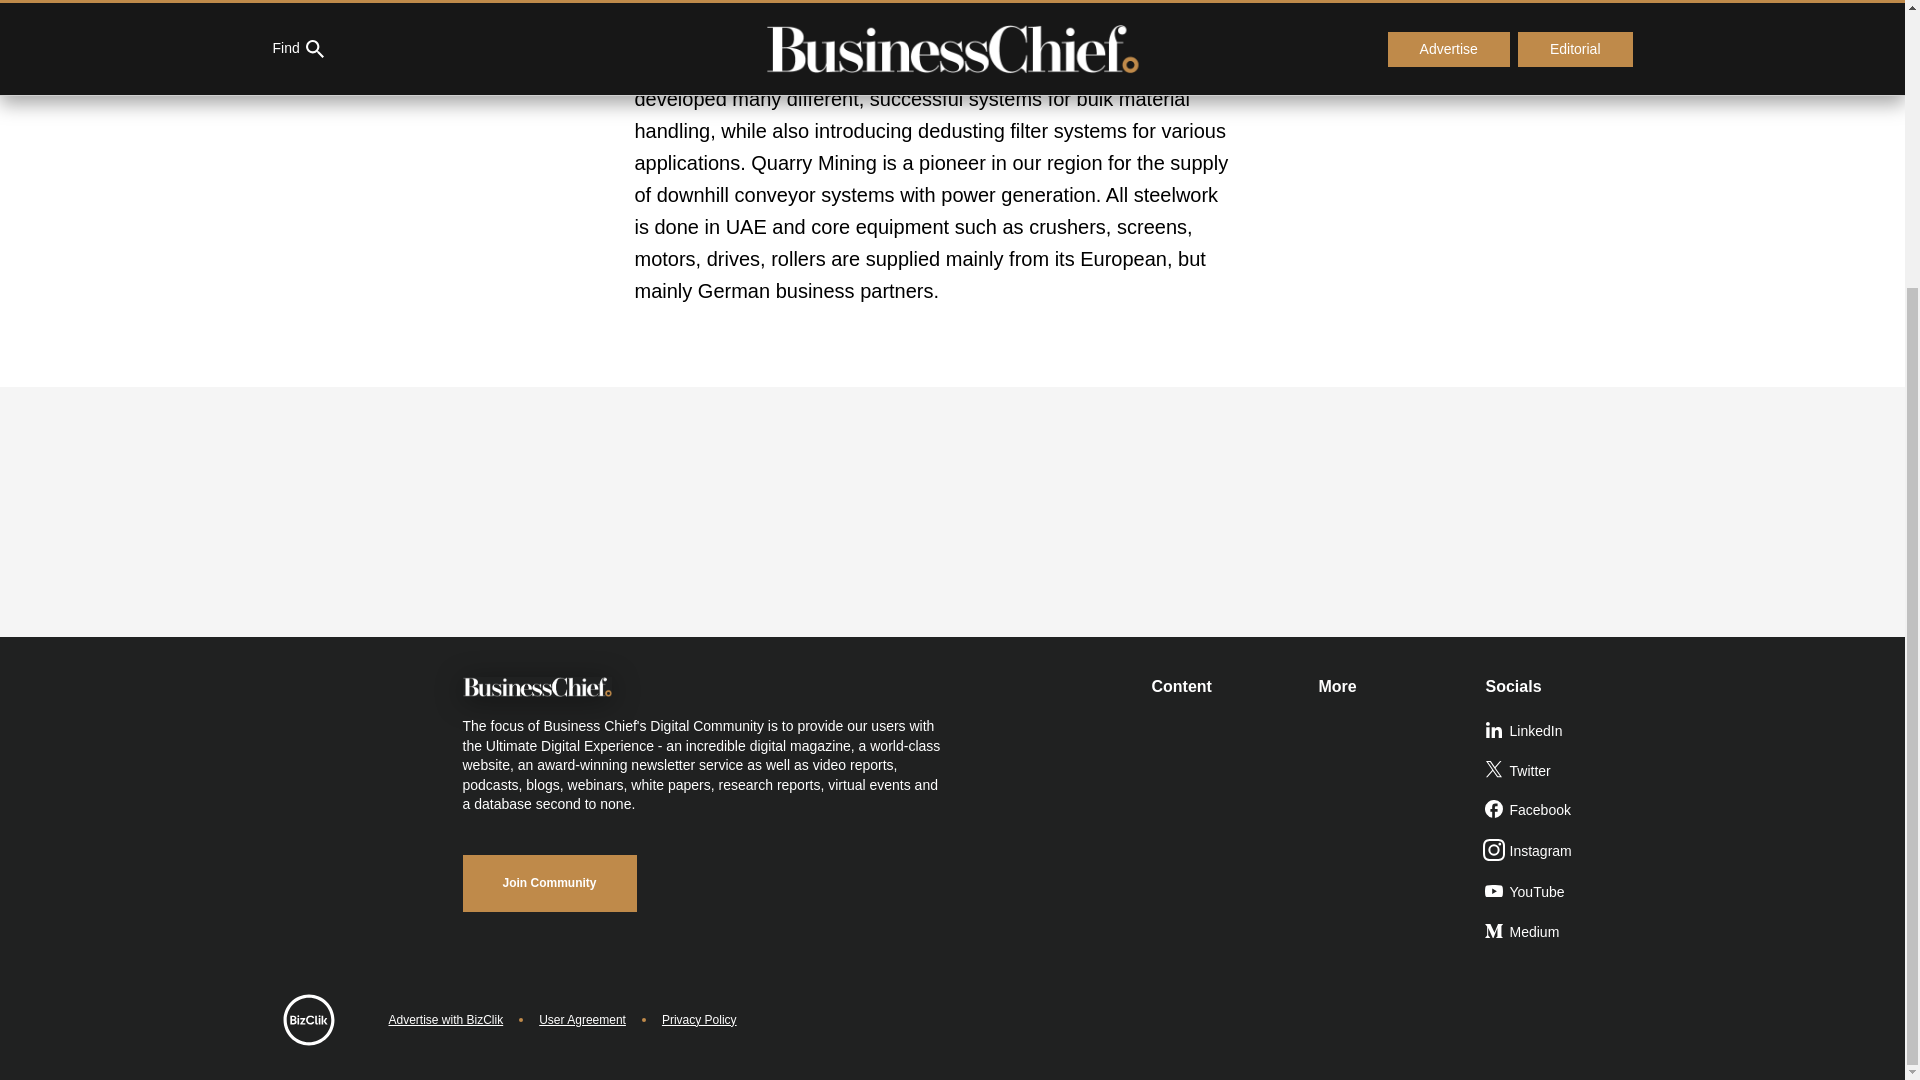  I want to click on LinkedIn, so click(1560, 731).